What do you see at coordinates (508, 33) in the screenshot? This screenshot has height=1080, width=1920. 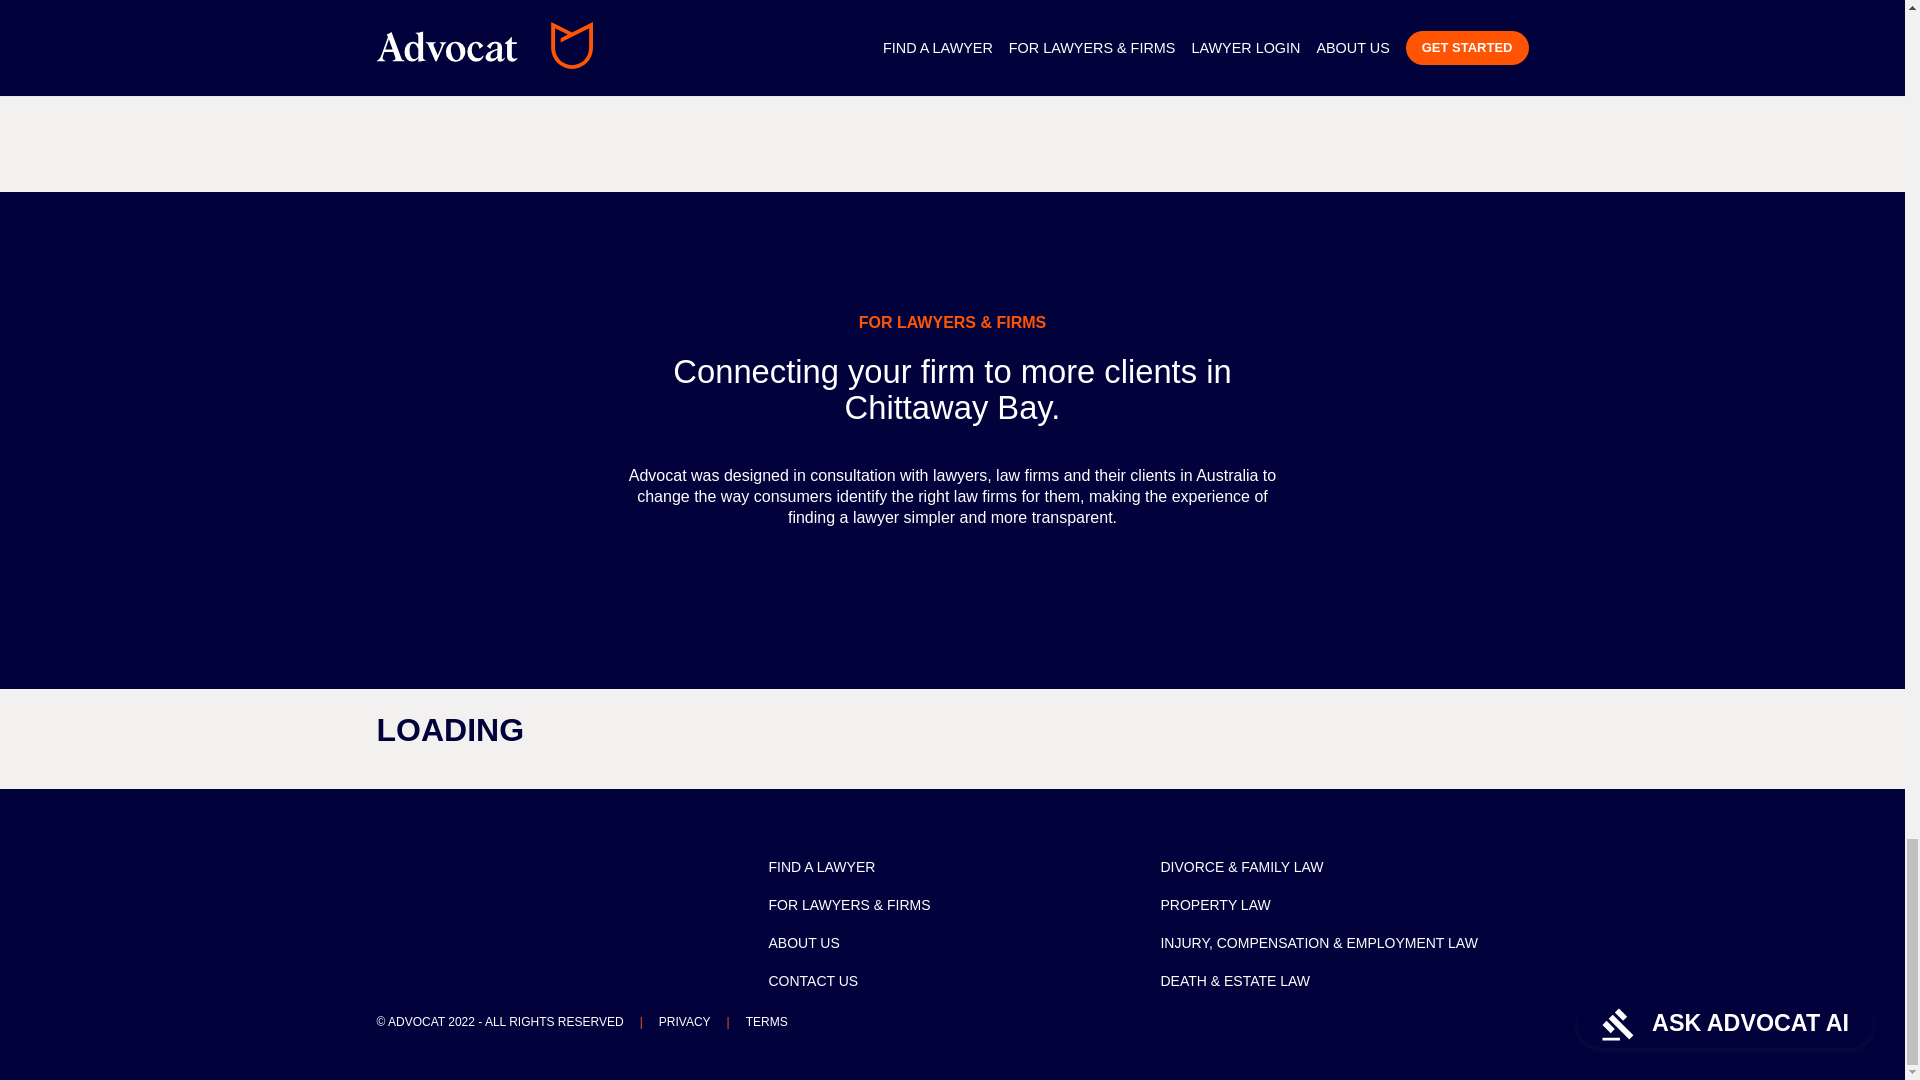 I see `FIND A LAWYER` at bounding box center [508, 33].